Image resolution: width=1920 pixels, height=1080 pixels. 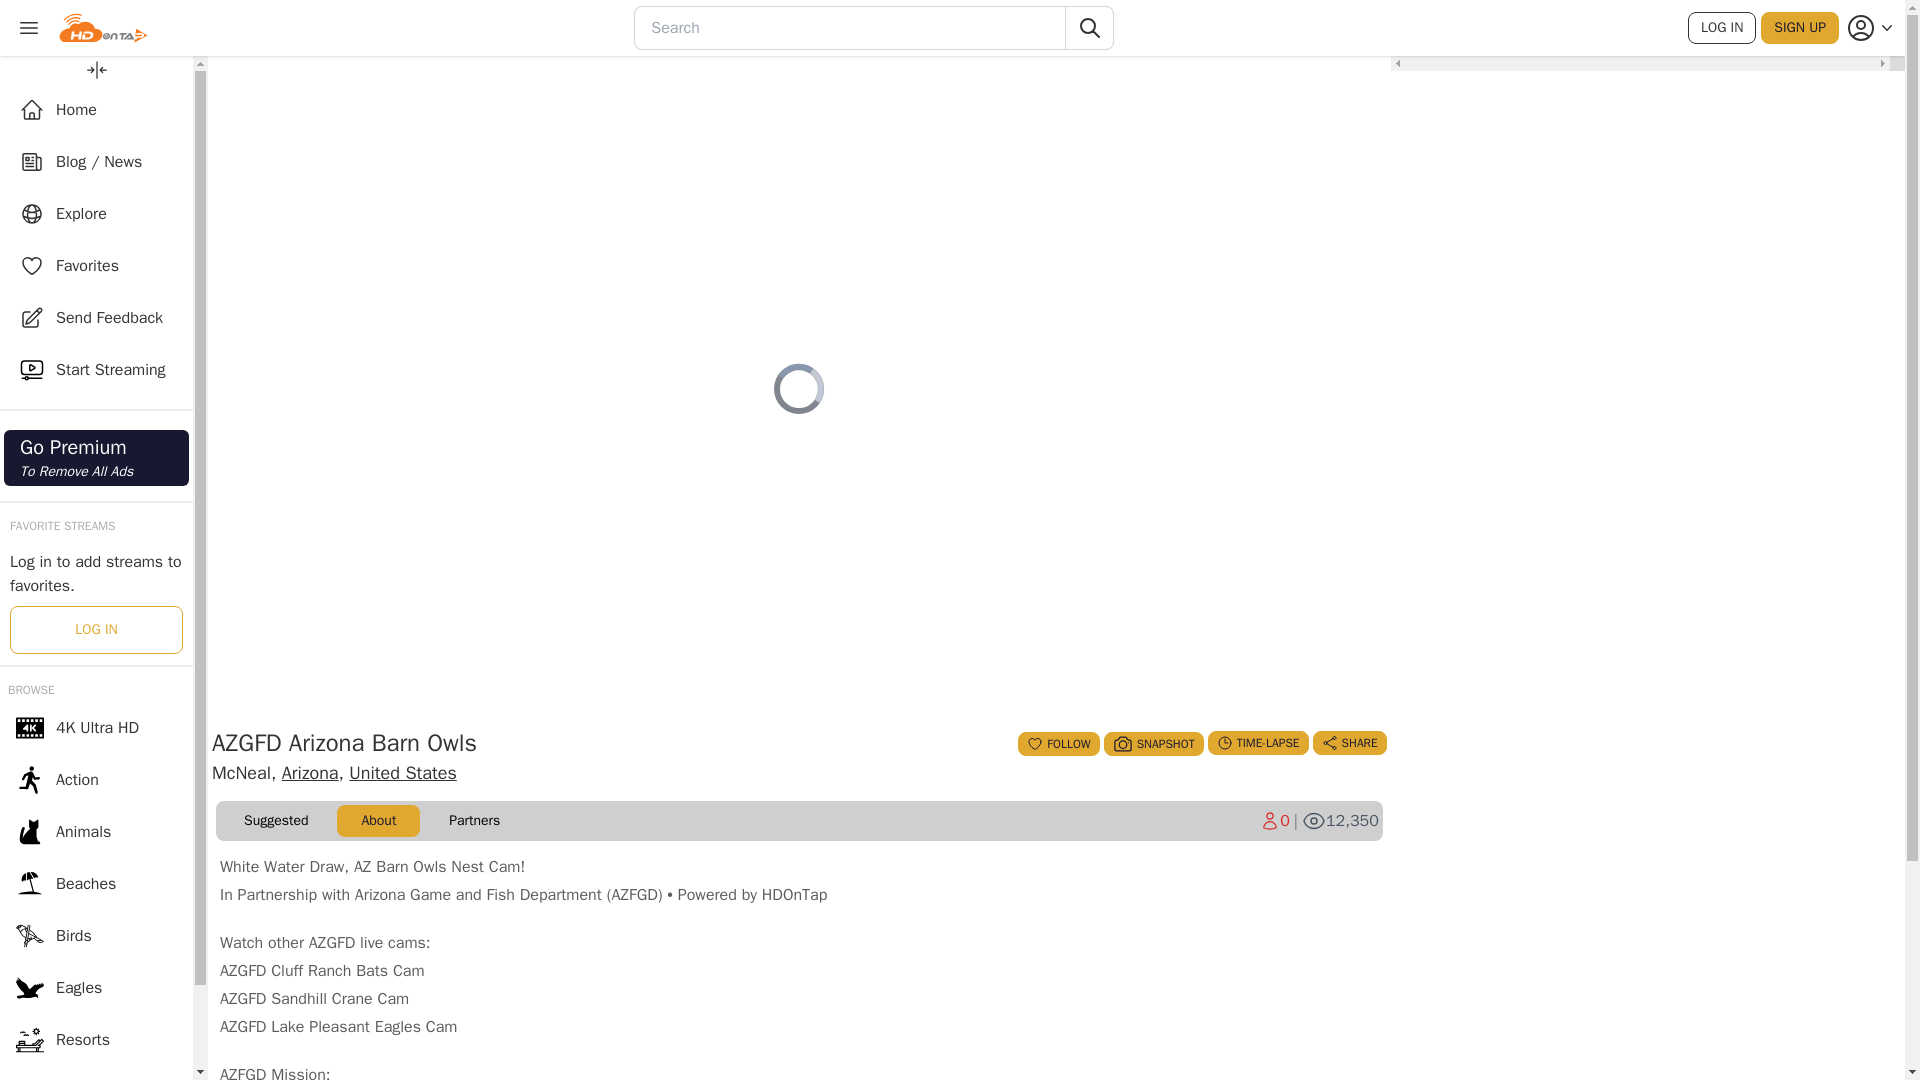 What do you see at coordinates (96, 214) in the screenshot?
I see `Explore` at bounding box center [96, 214].